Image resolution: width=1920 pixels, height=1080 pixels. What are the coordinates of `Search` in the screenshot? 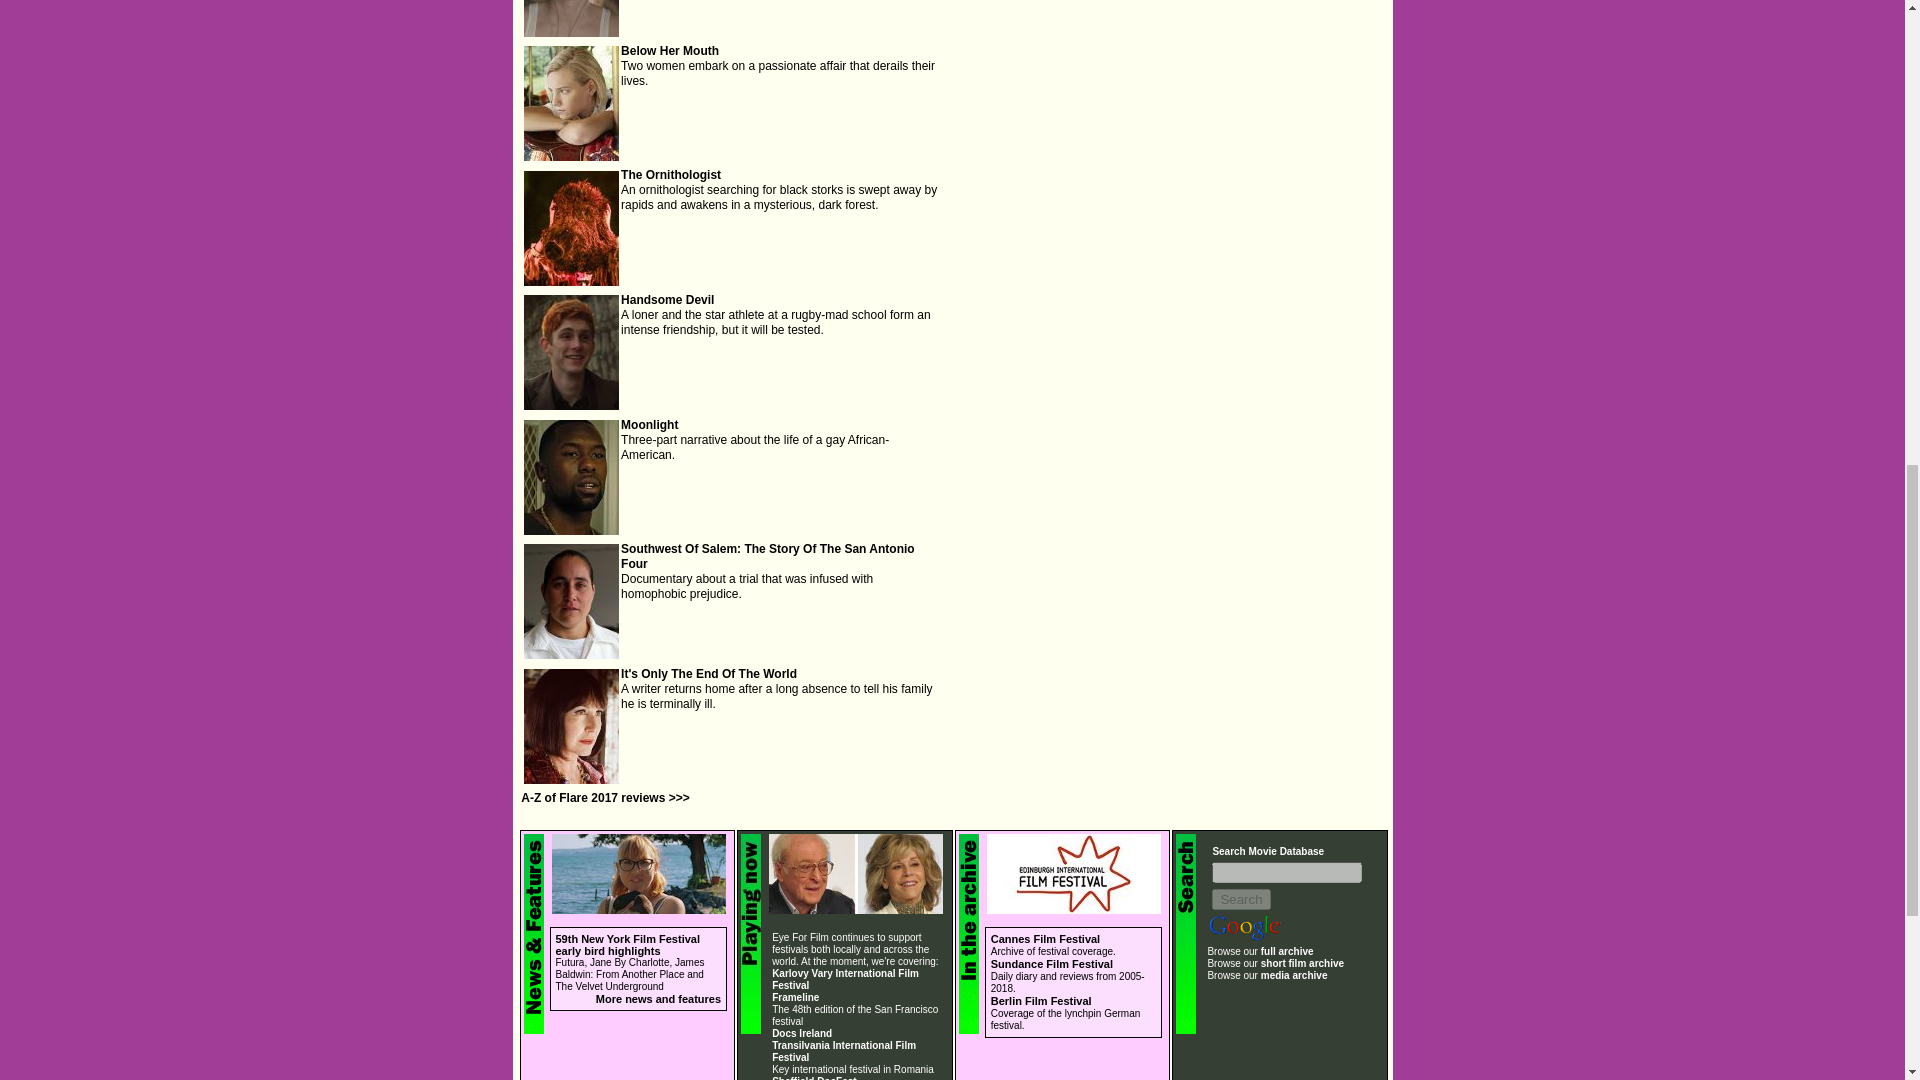 It's located at (1240, 899).